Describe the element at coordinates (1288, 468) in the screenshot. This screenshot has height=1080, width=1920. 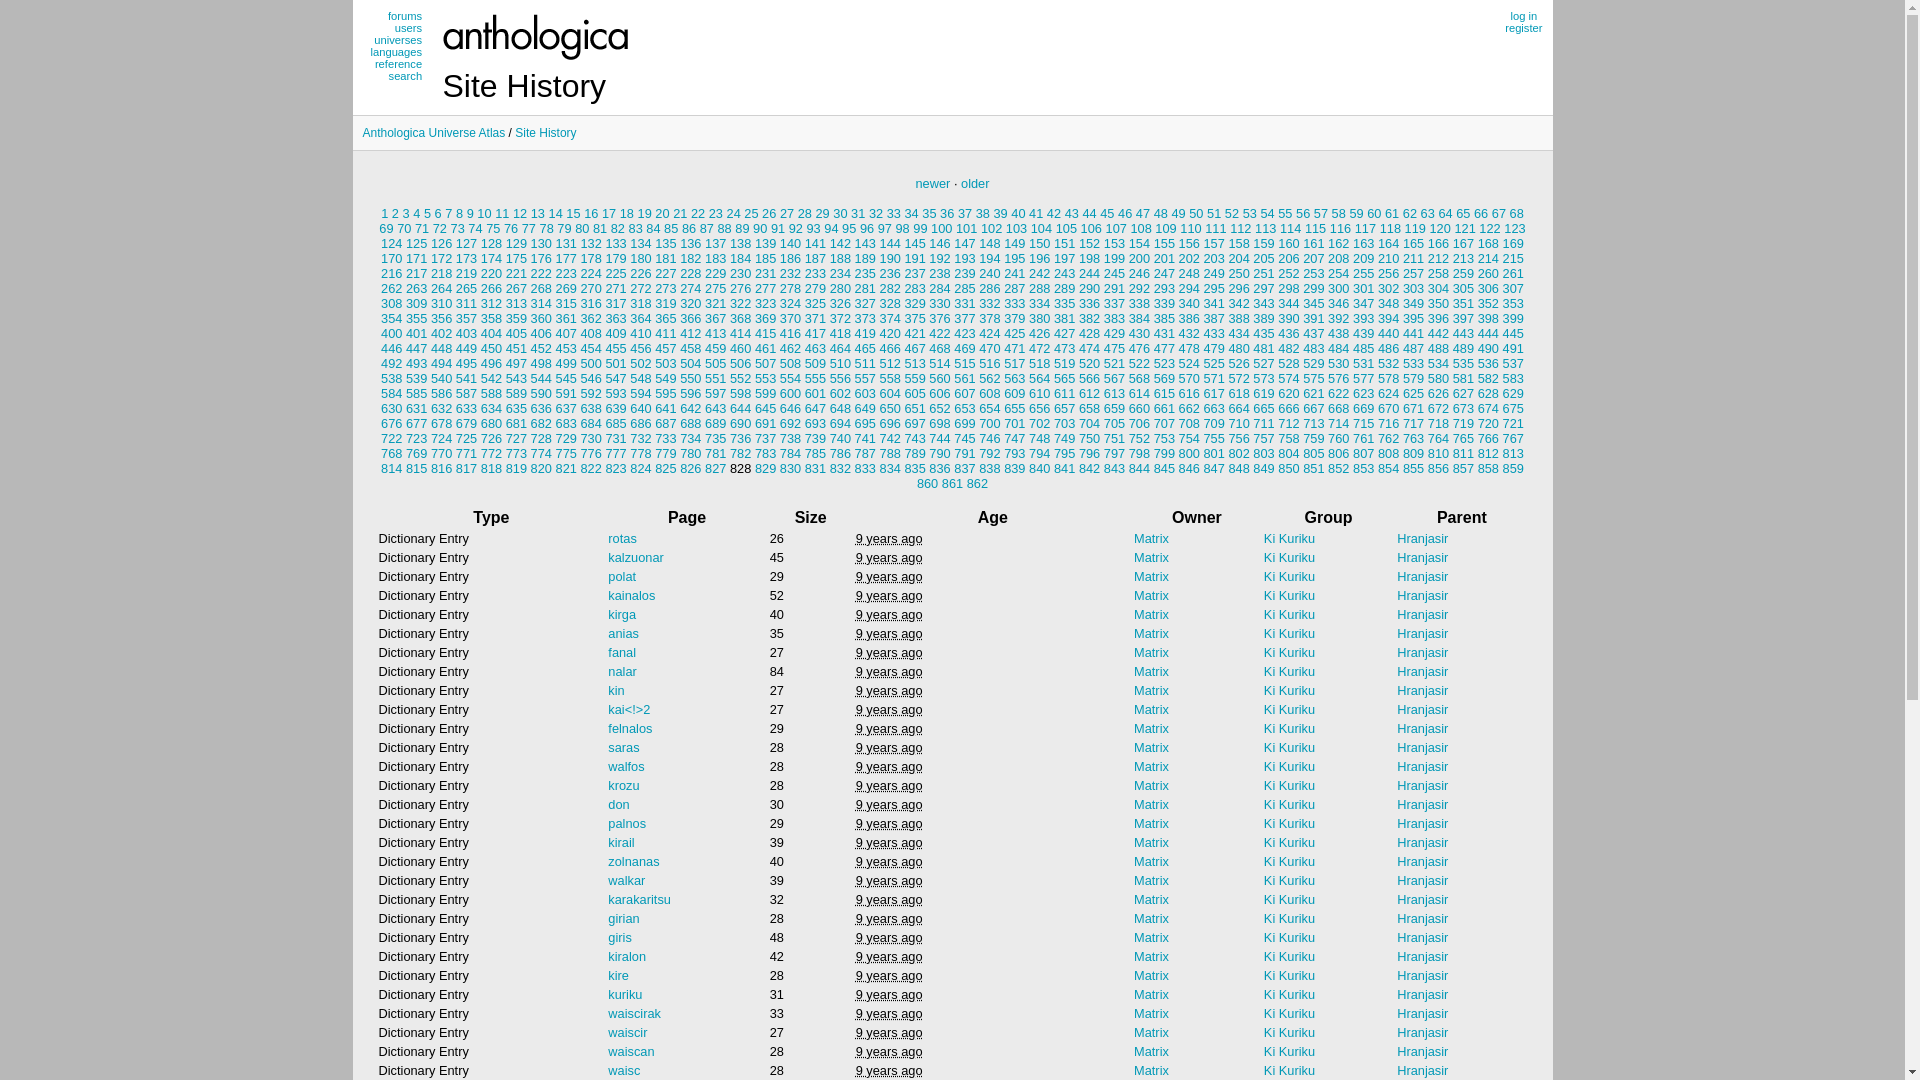
I see `850` at that location.